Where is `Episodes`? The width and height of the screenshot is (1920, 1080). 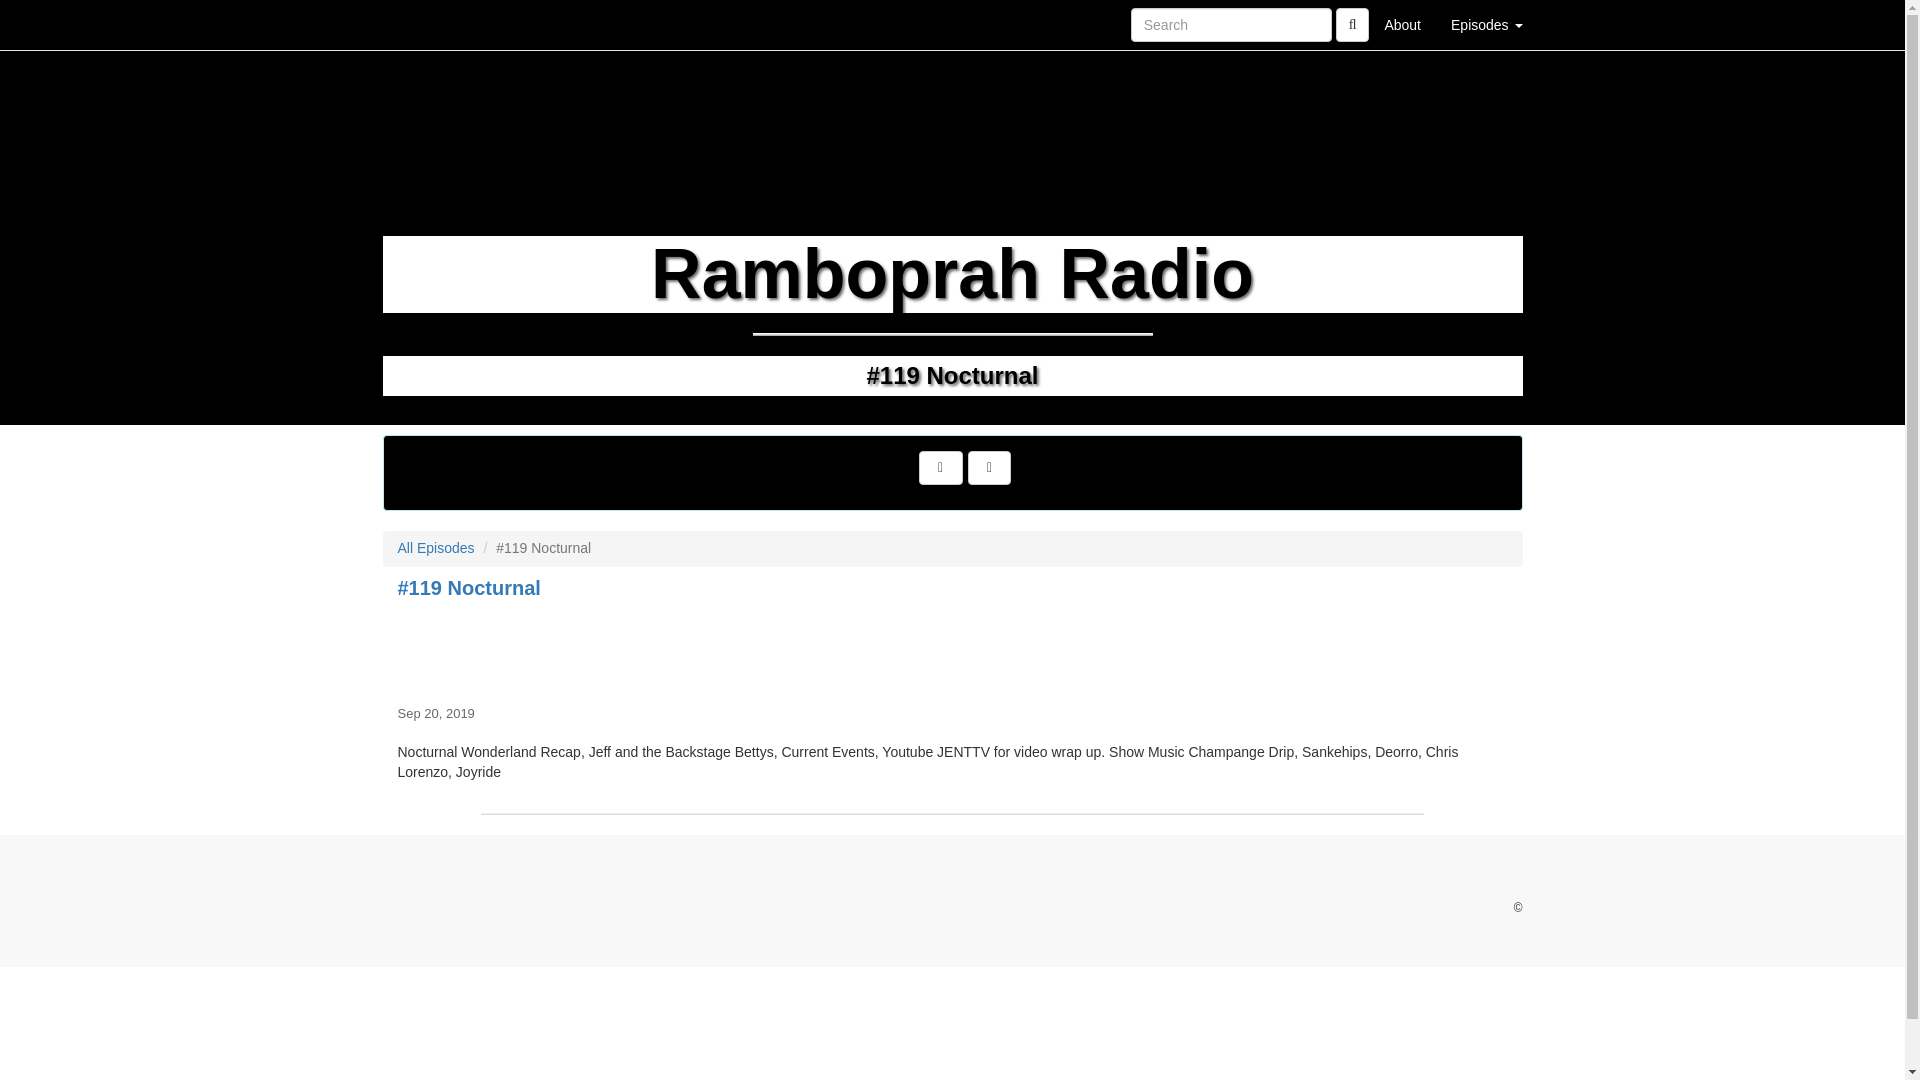 Episodes is located at coordinates (1486, 24).